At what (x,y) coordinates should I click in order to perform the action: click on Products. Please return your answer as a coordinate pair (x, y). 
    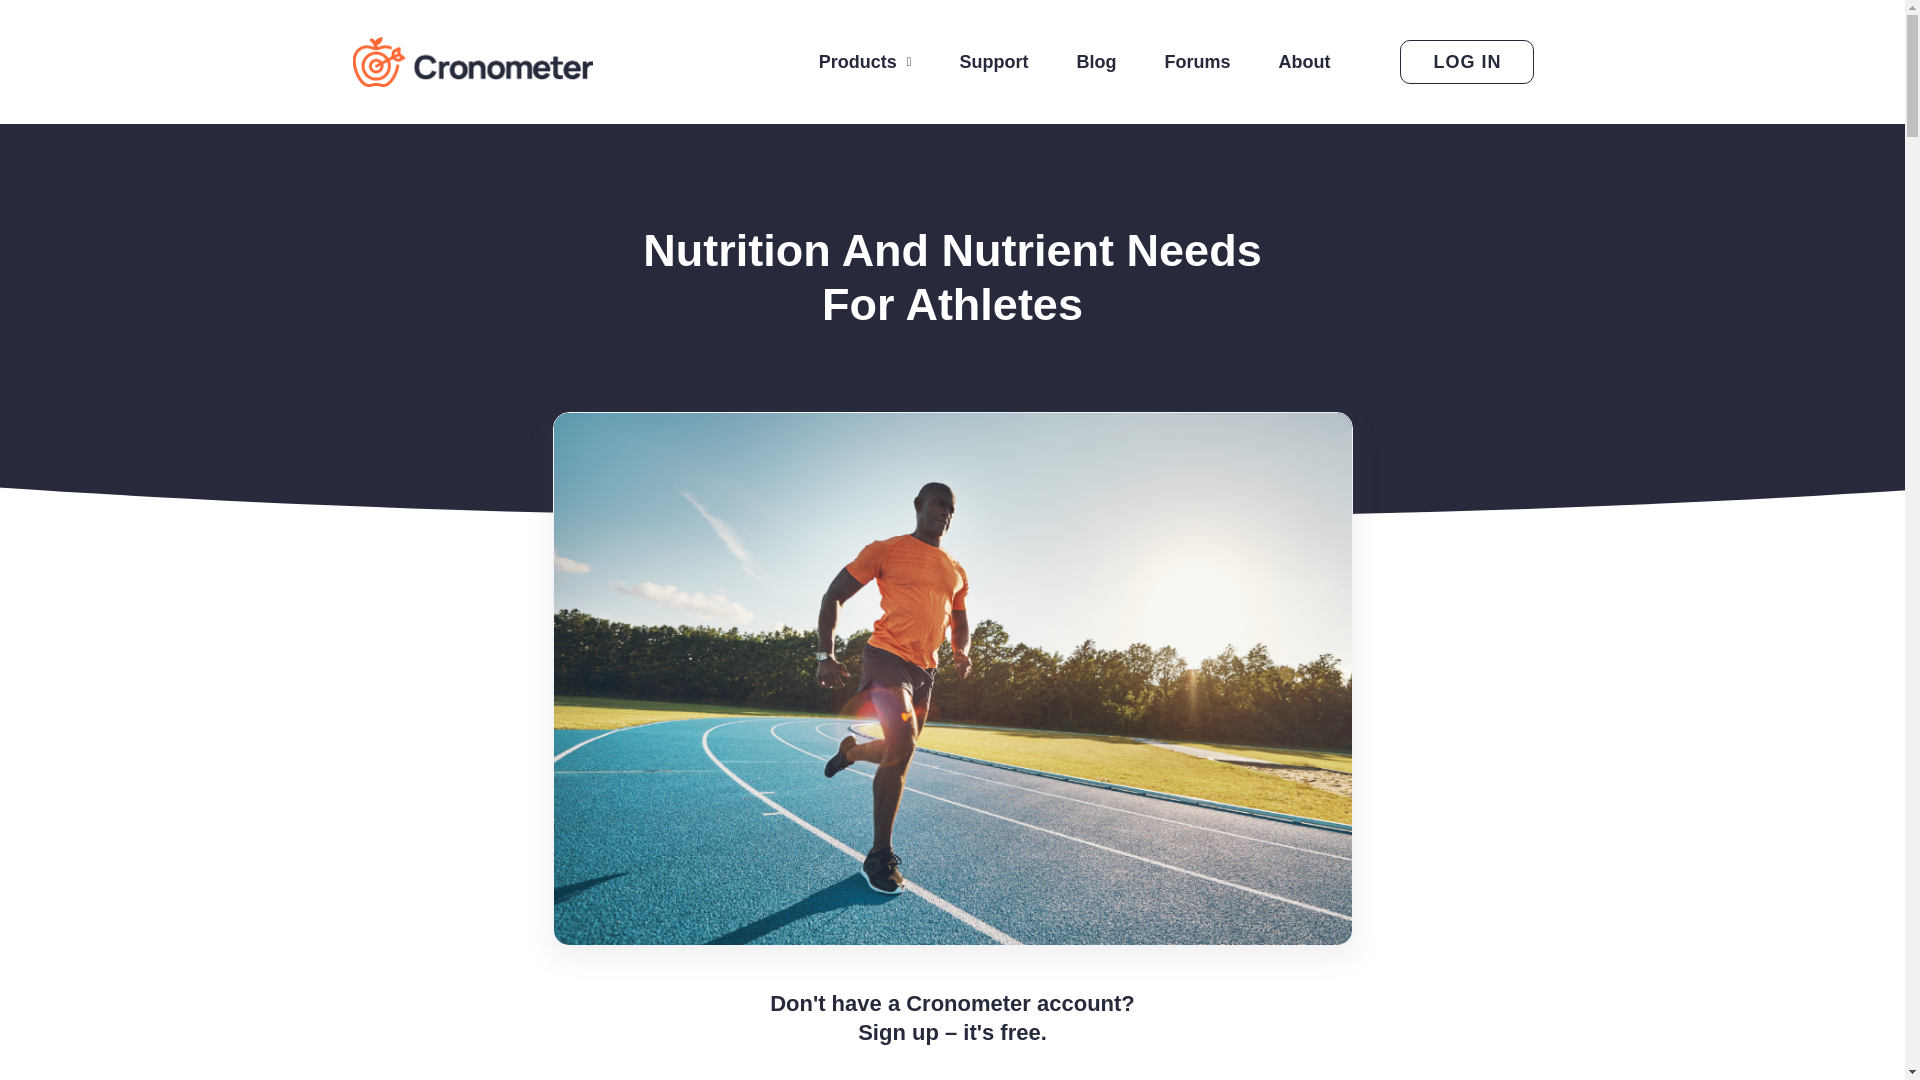
    Looking at the image, I should click on (865, 62).